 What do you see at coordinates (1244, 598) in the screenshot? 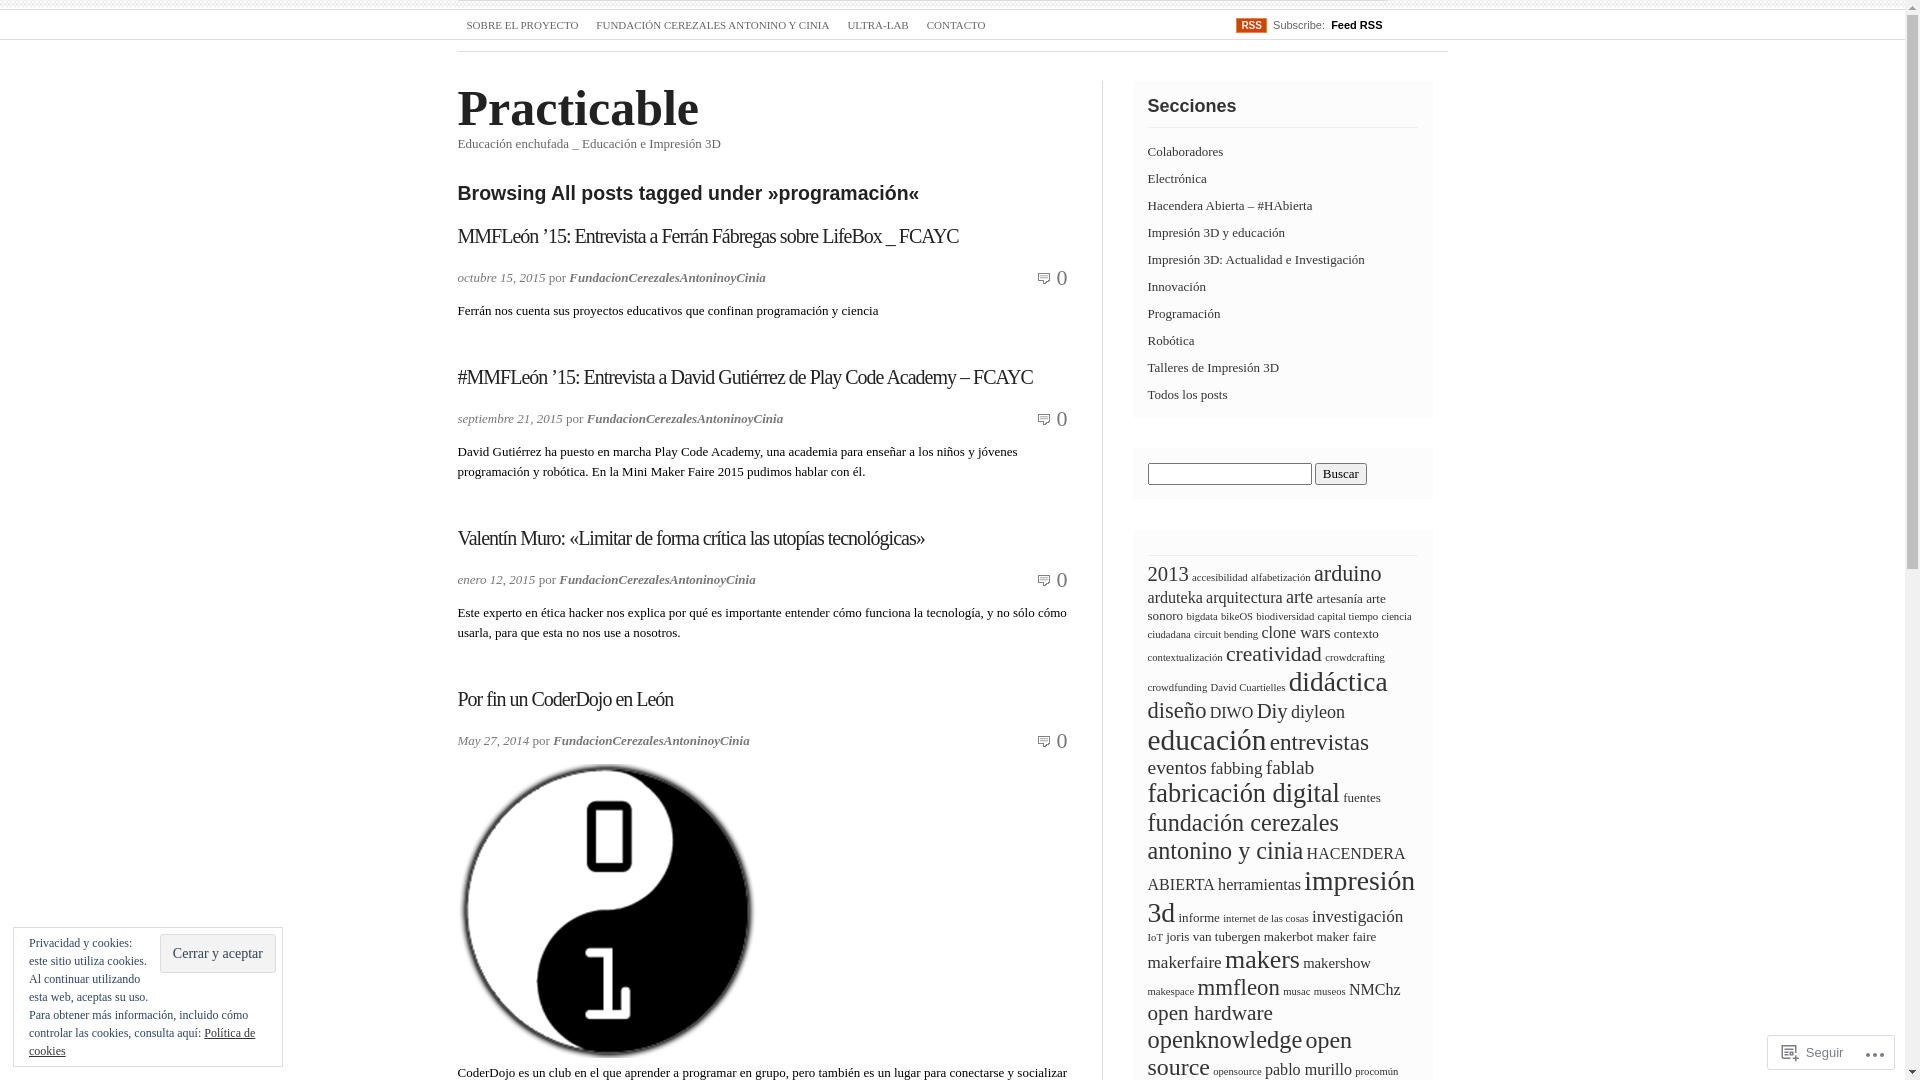
I see `arquitectura` at bounding box center [1244, 598].